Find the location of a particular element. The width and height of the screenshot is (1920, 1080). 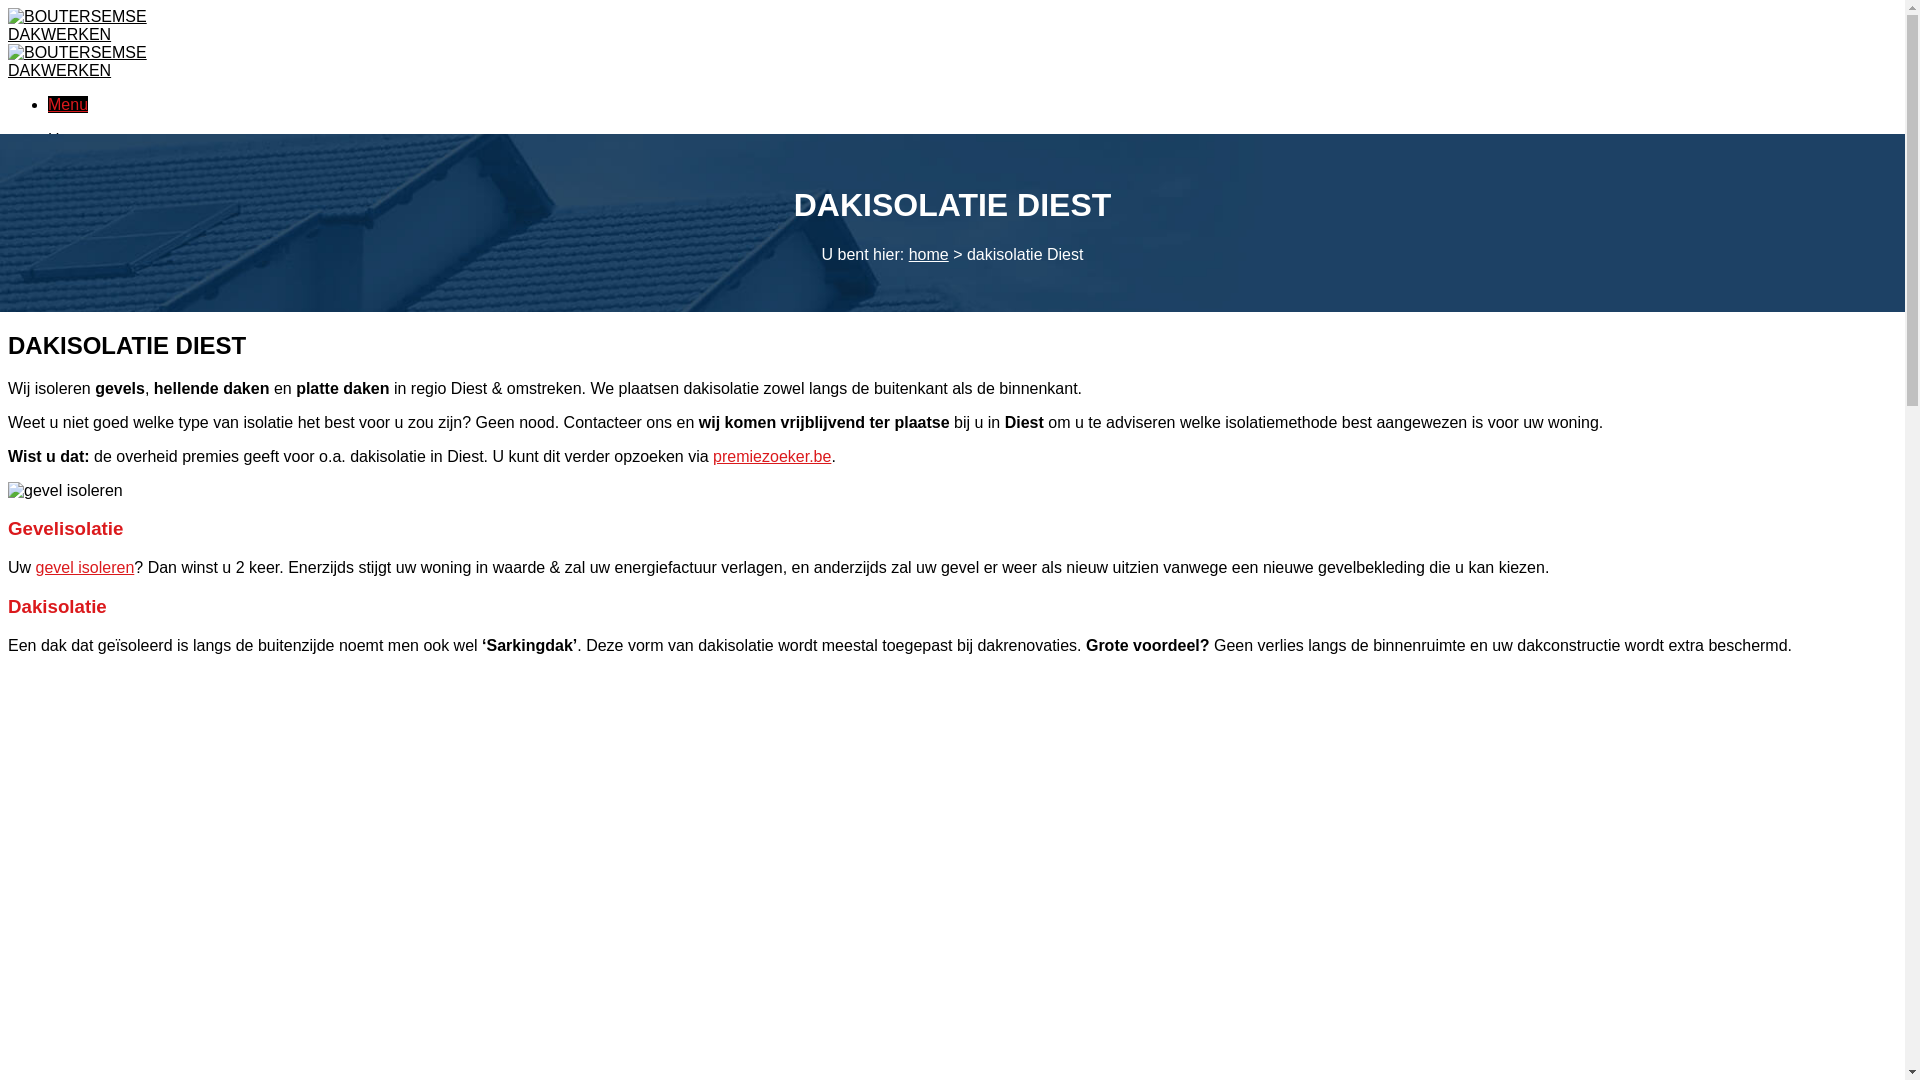

home is located at coordinates (929, 254).